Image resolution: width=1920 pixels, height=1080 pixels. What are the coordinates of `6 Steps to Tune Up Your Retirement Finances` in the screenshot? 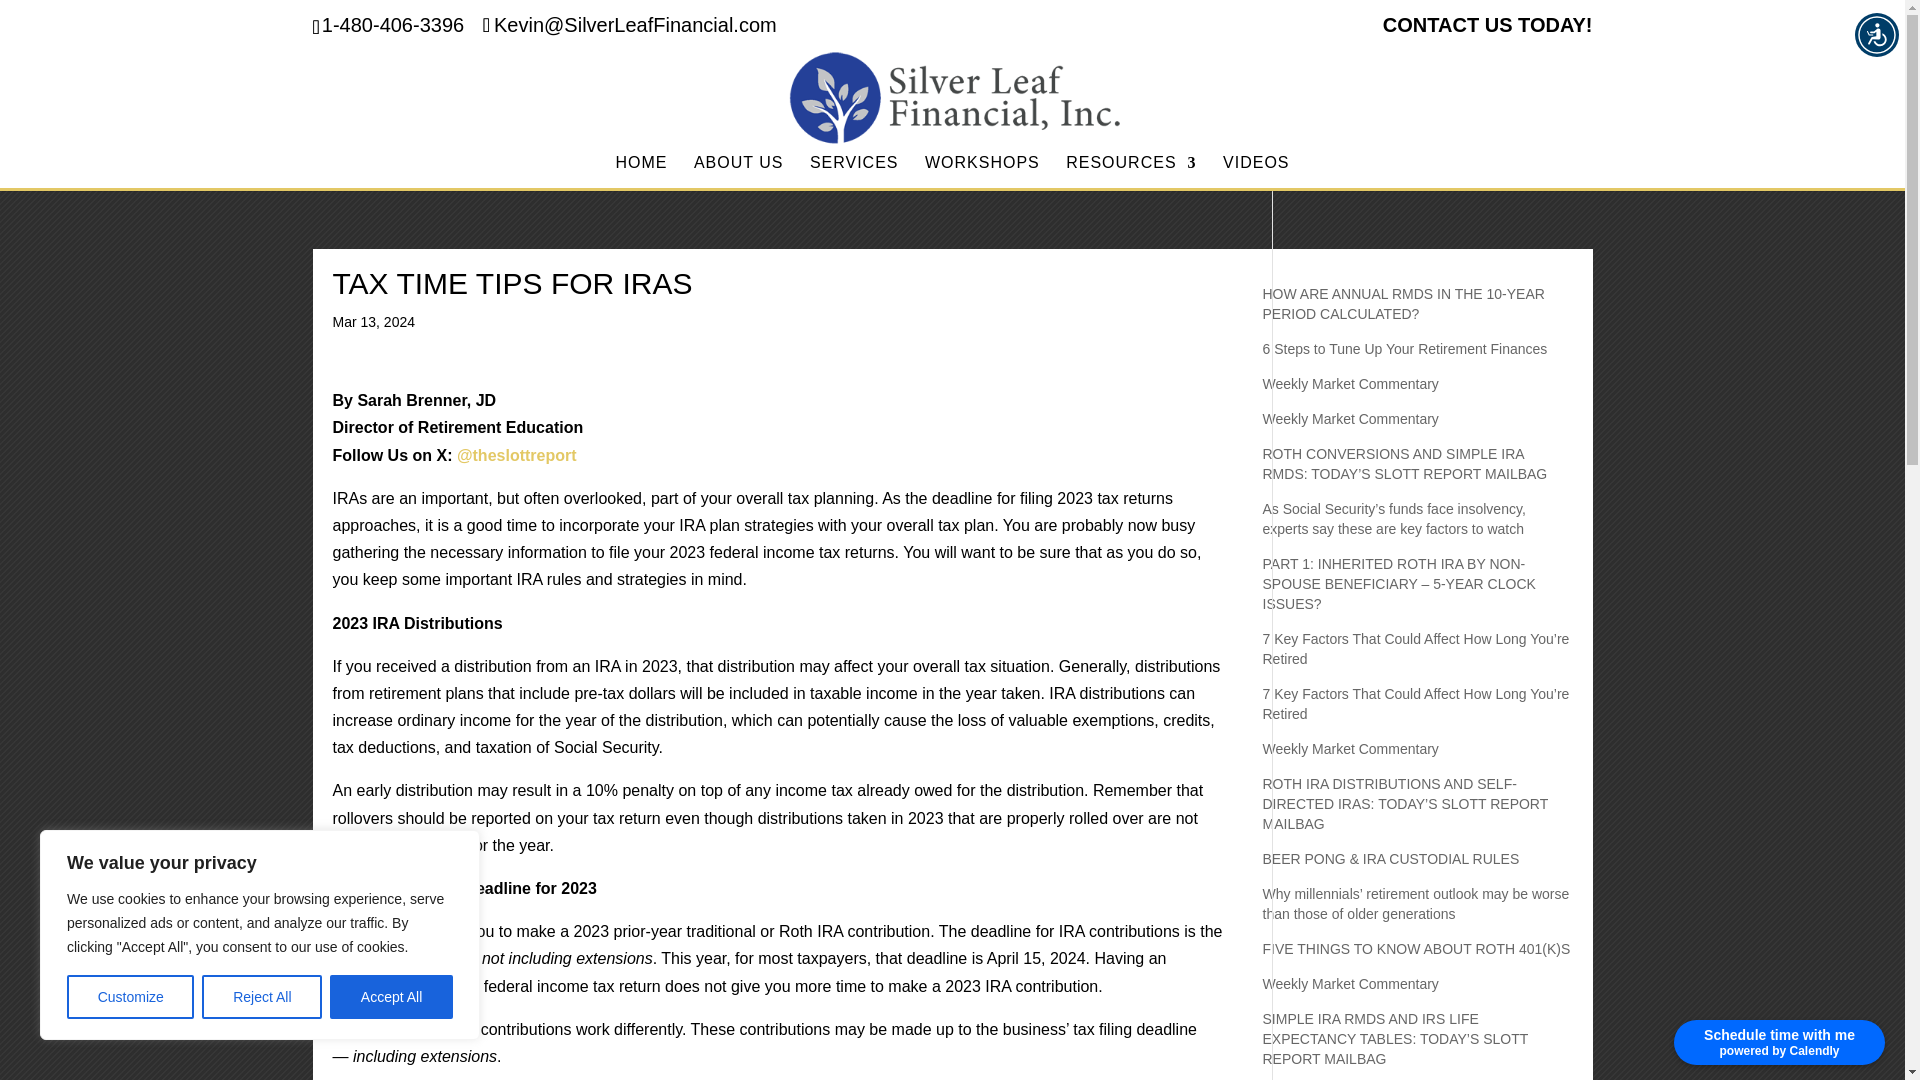 It's located at (1404, 349).